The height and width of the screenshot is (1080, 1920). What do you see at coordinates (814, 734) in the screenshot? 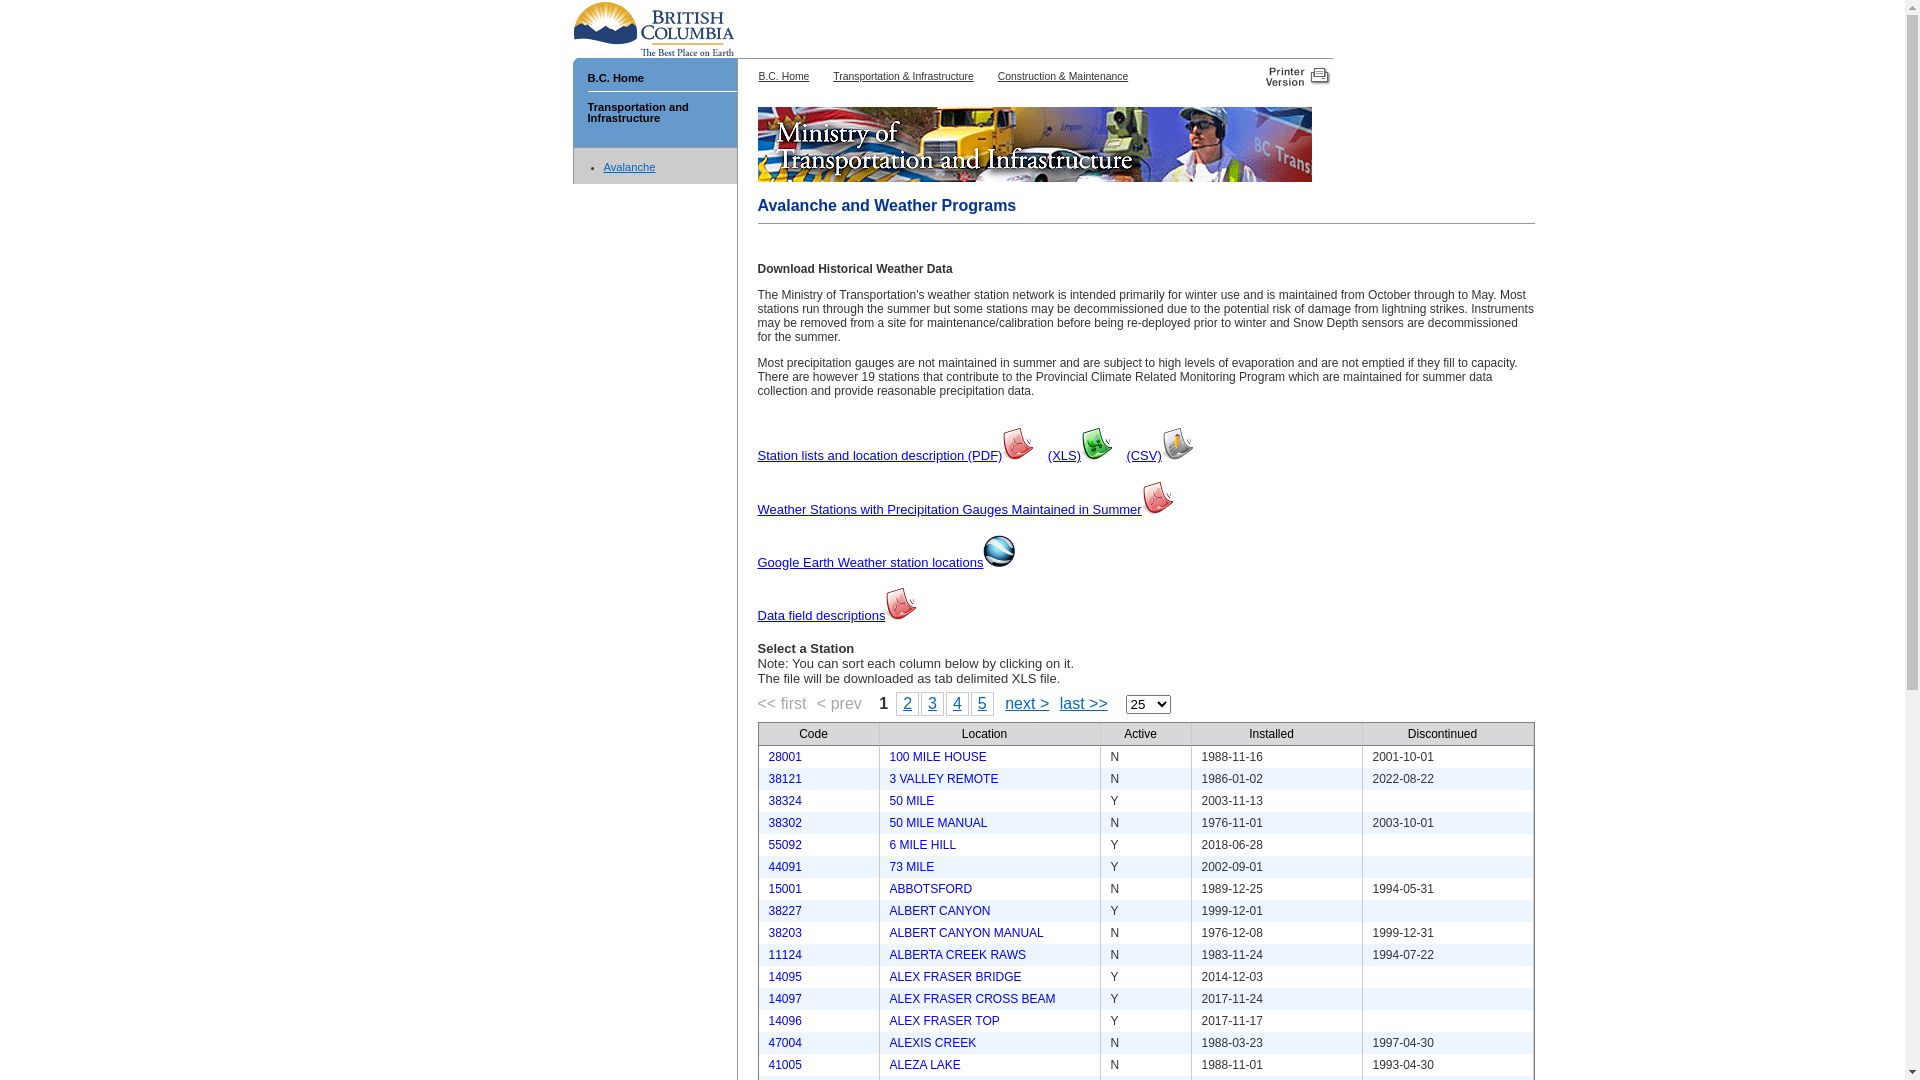
I see `Code` at bounding box center [814, 734].